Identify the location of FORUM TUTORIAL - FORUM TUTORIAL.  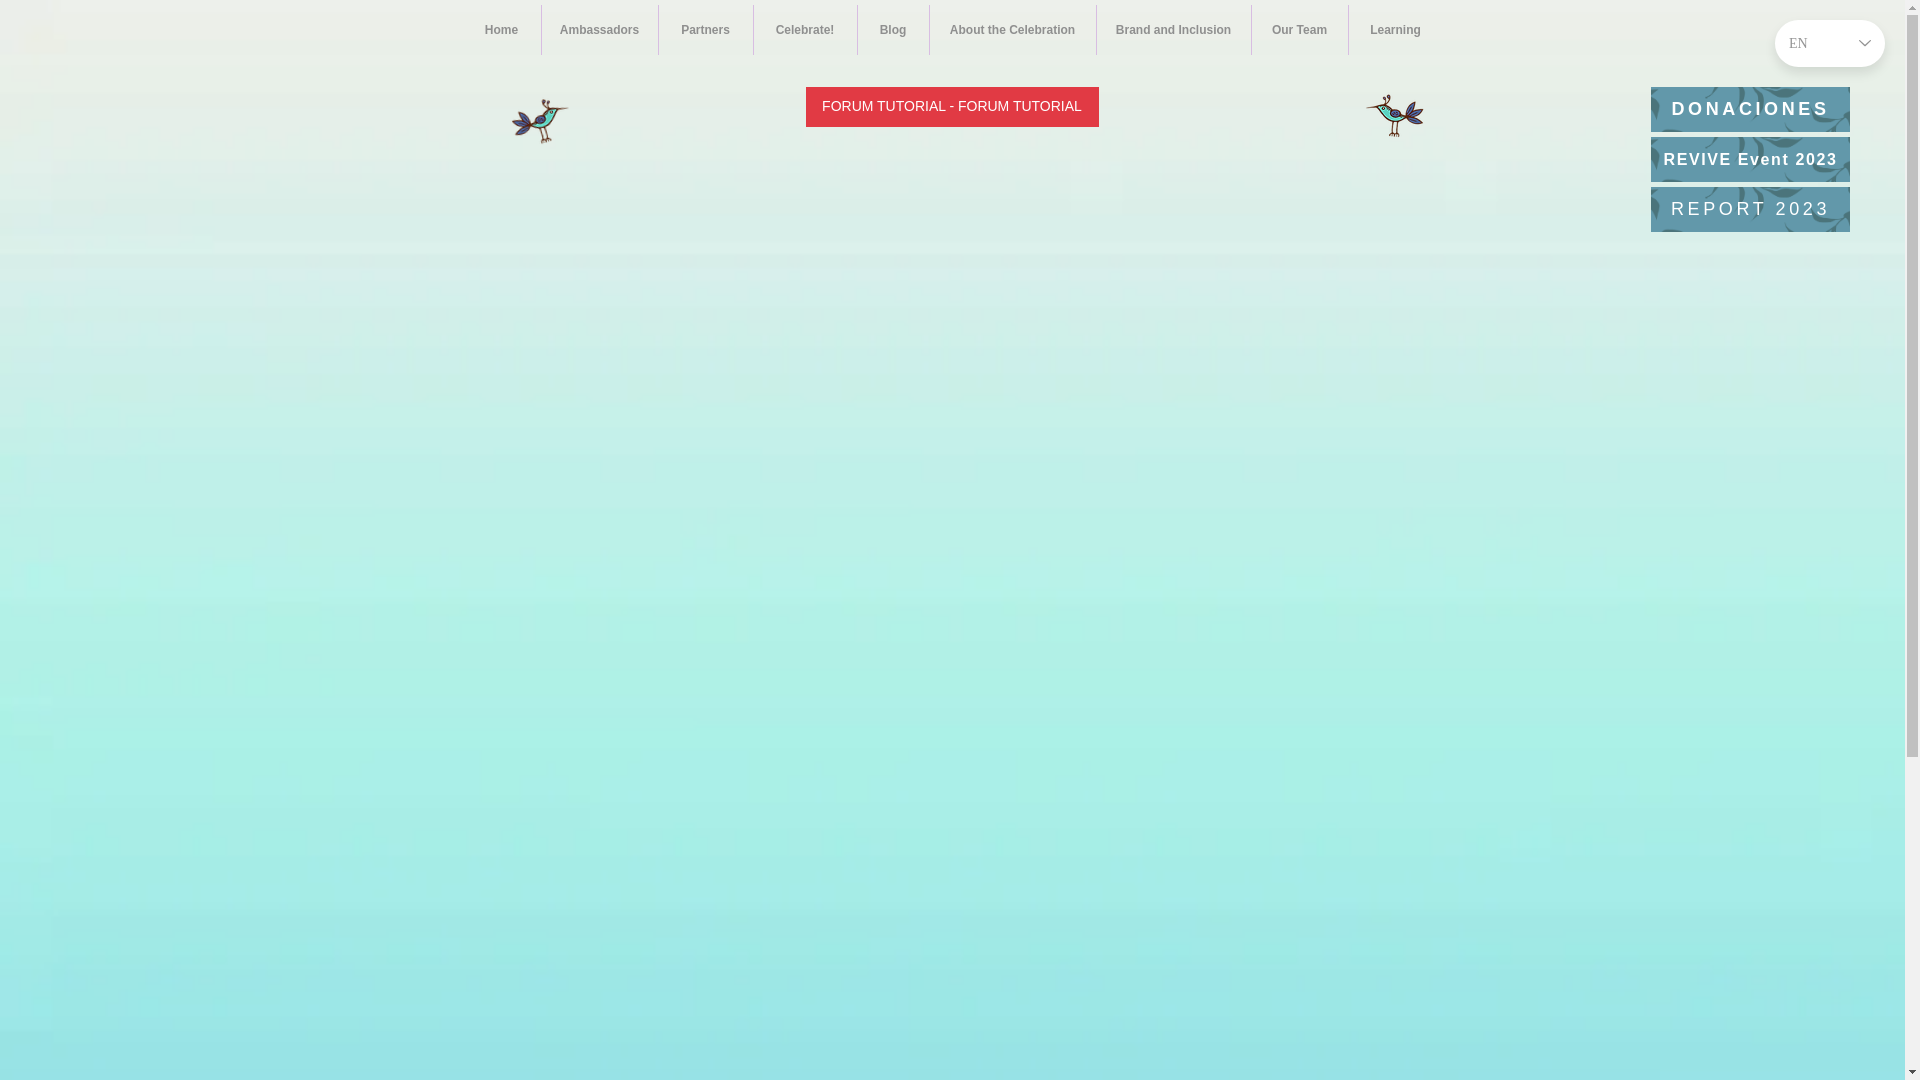
(952, 107).